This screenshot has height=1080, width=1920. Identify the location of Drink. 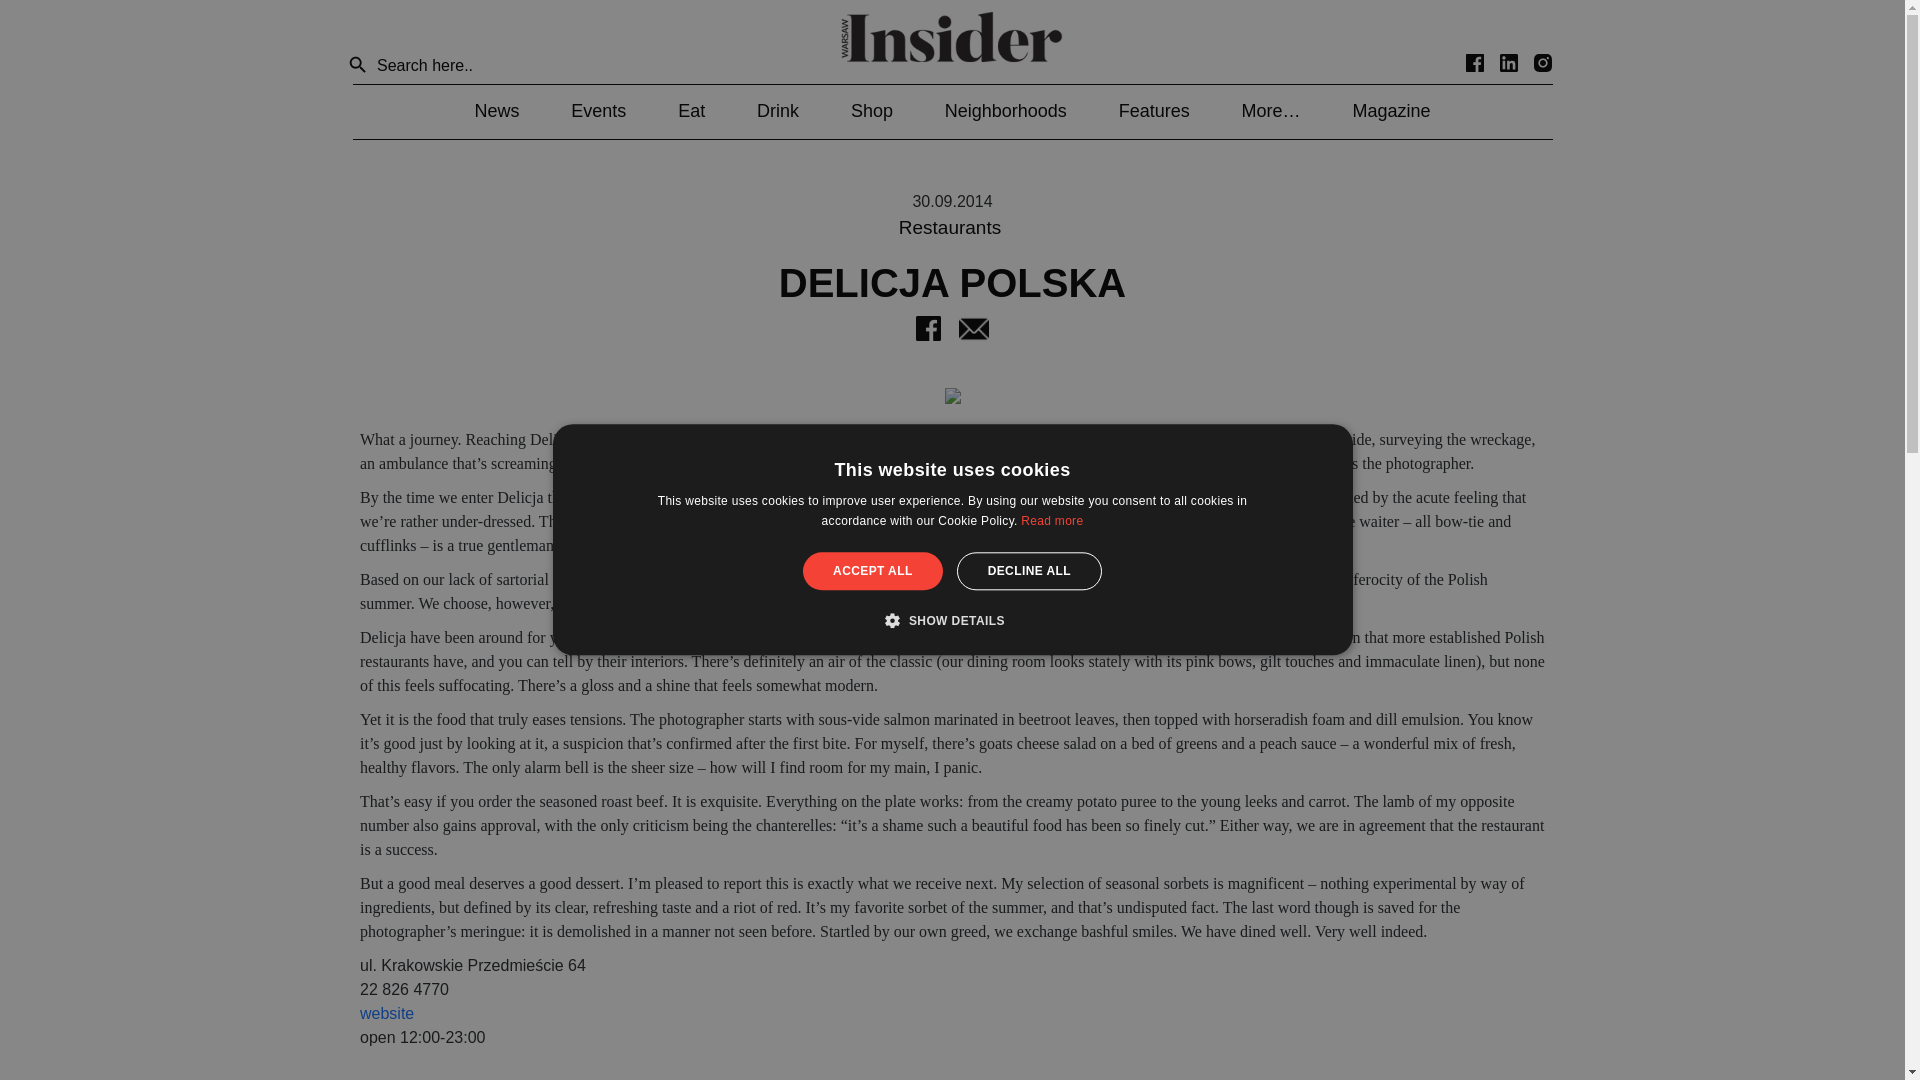
(777, 110).